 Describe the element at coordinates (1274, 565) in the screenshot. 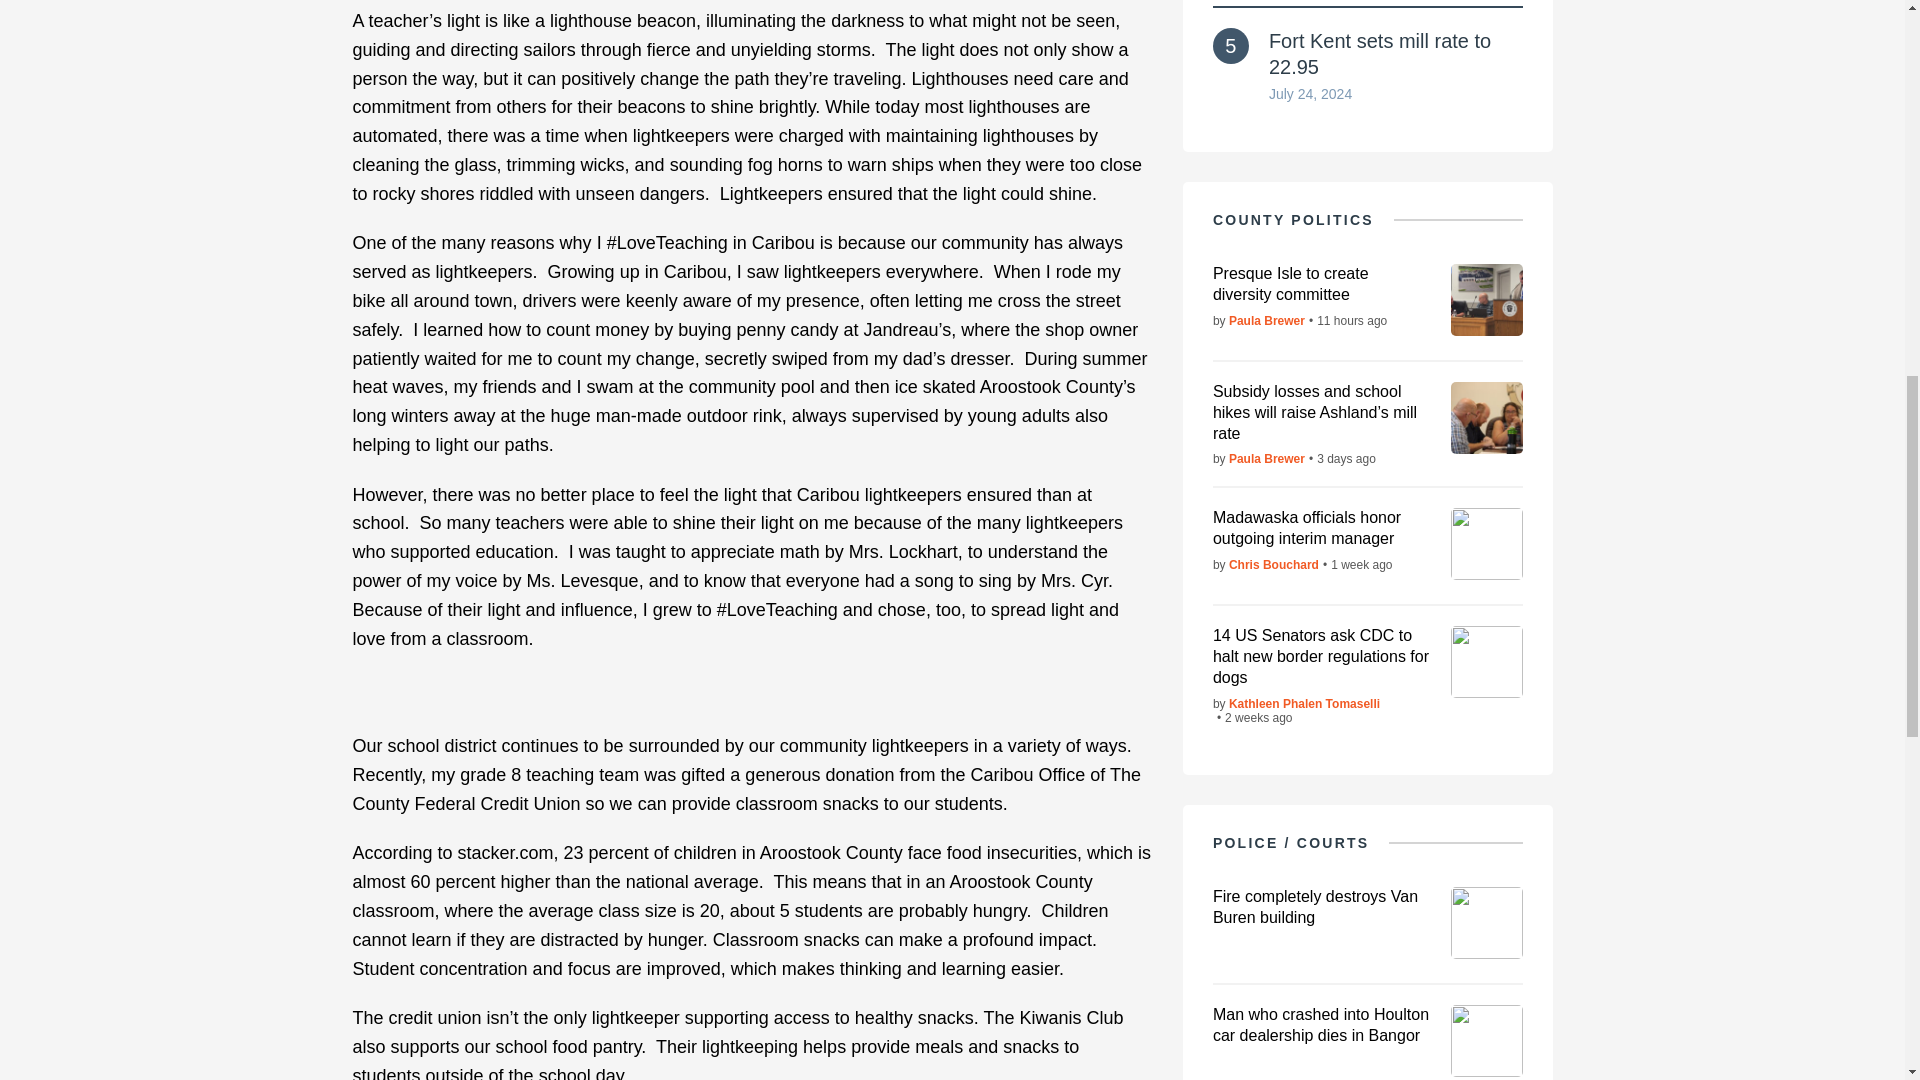

I see `Posts by Chris Bouchard` at that location.